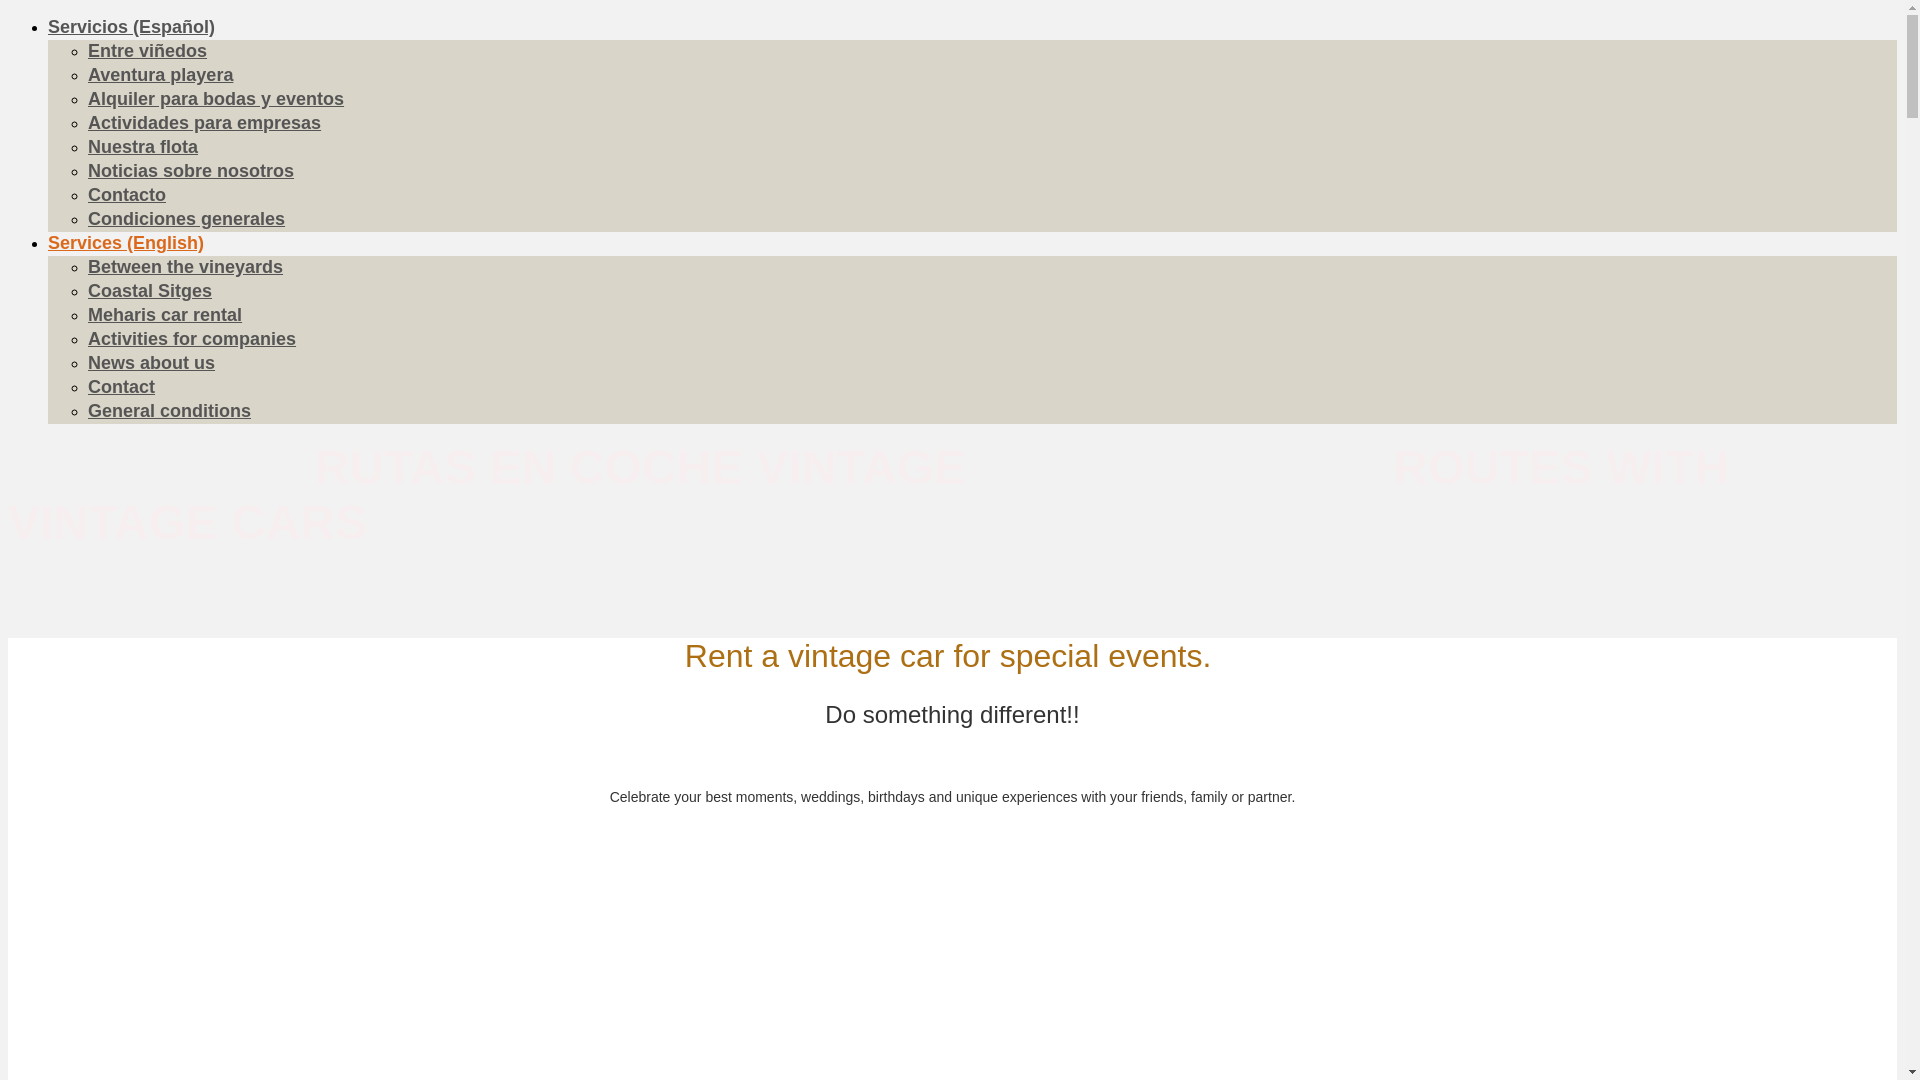 This screenshot has width=1920, height=1080. What do you see at coordinates (122, 387) in the screenshot?
I see `Contact` at bounding box center [122, 387].